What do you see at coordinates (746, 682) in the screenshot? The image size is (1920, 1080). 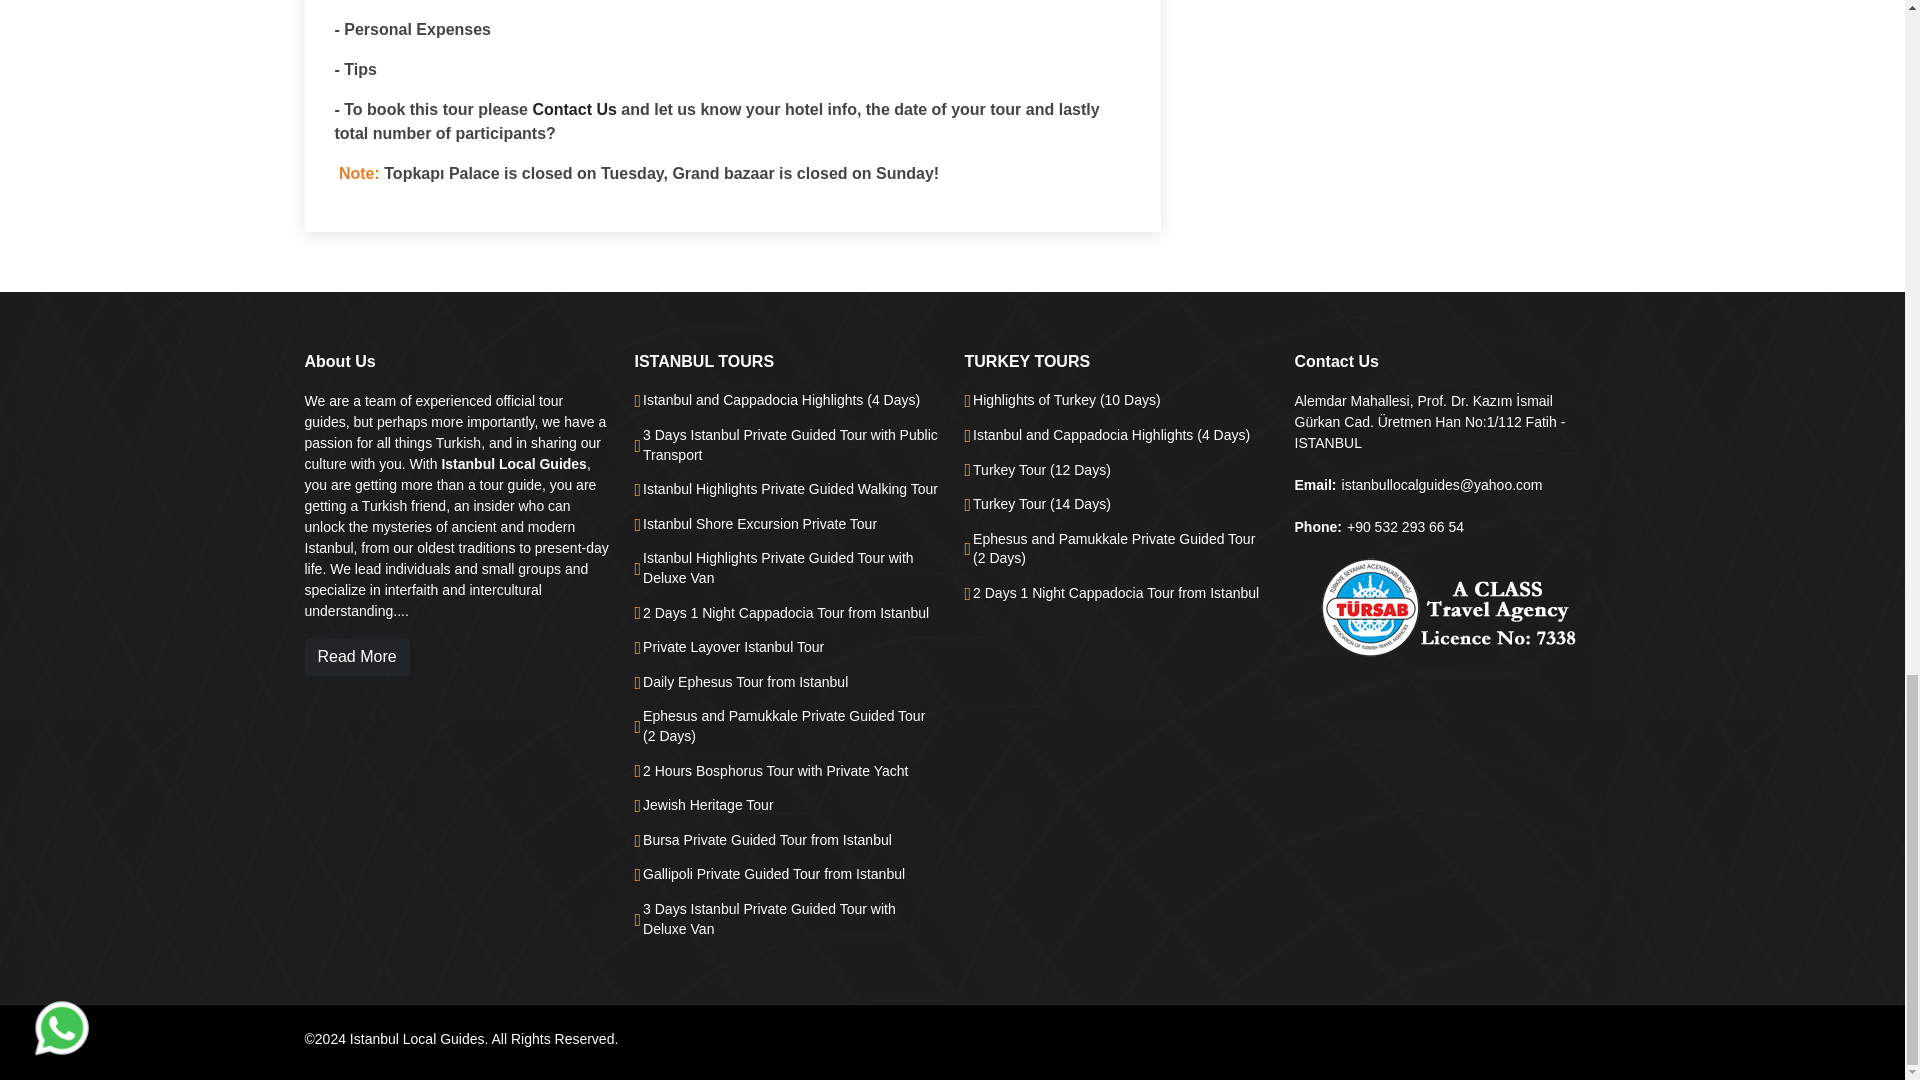 I see `Daily Ephesus Tour from Istanbul` at bounding box center [746, 682].